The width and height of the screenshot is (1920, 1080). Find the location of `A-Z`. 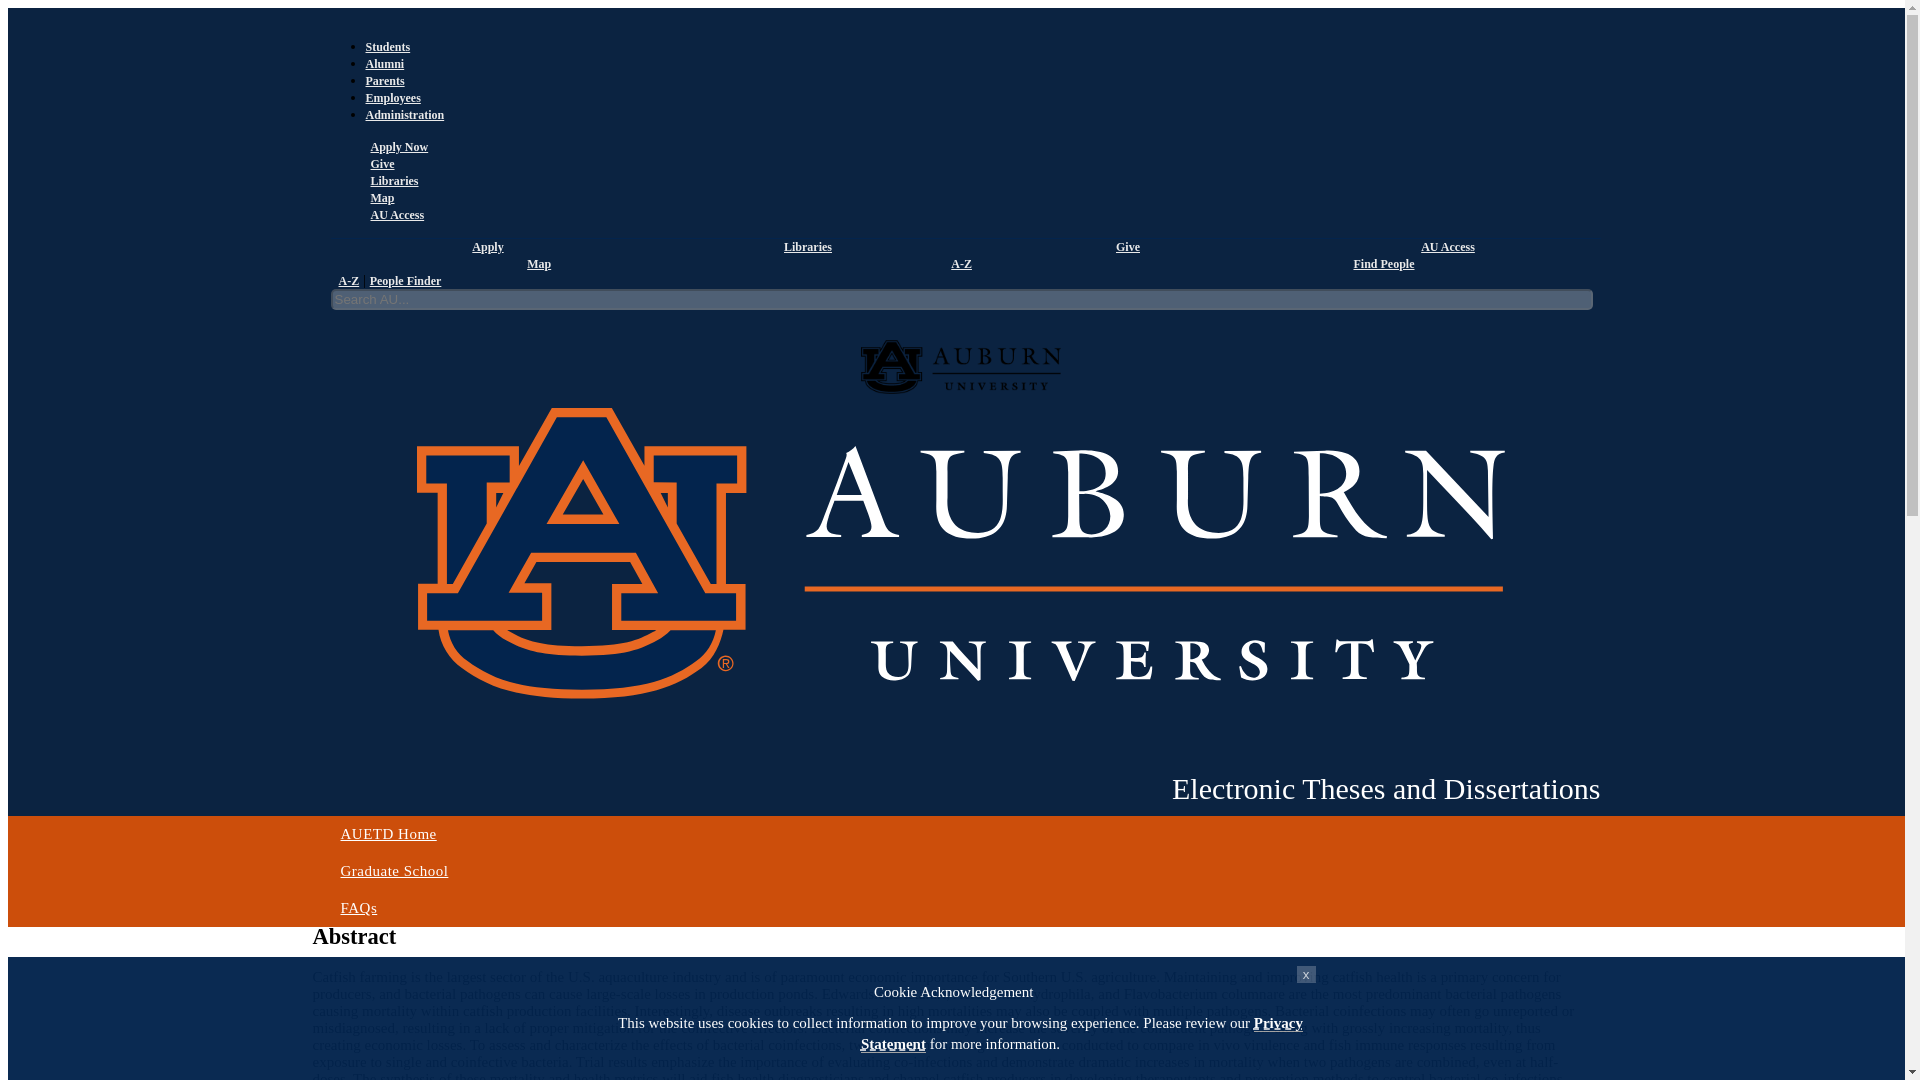

A-Z is located at coordinates (348, 281).